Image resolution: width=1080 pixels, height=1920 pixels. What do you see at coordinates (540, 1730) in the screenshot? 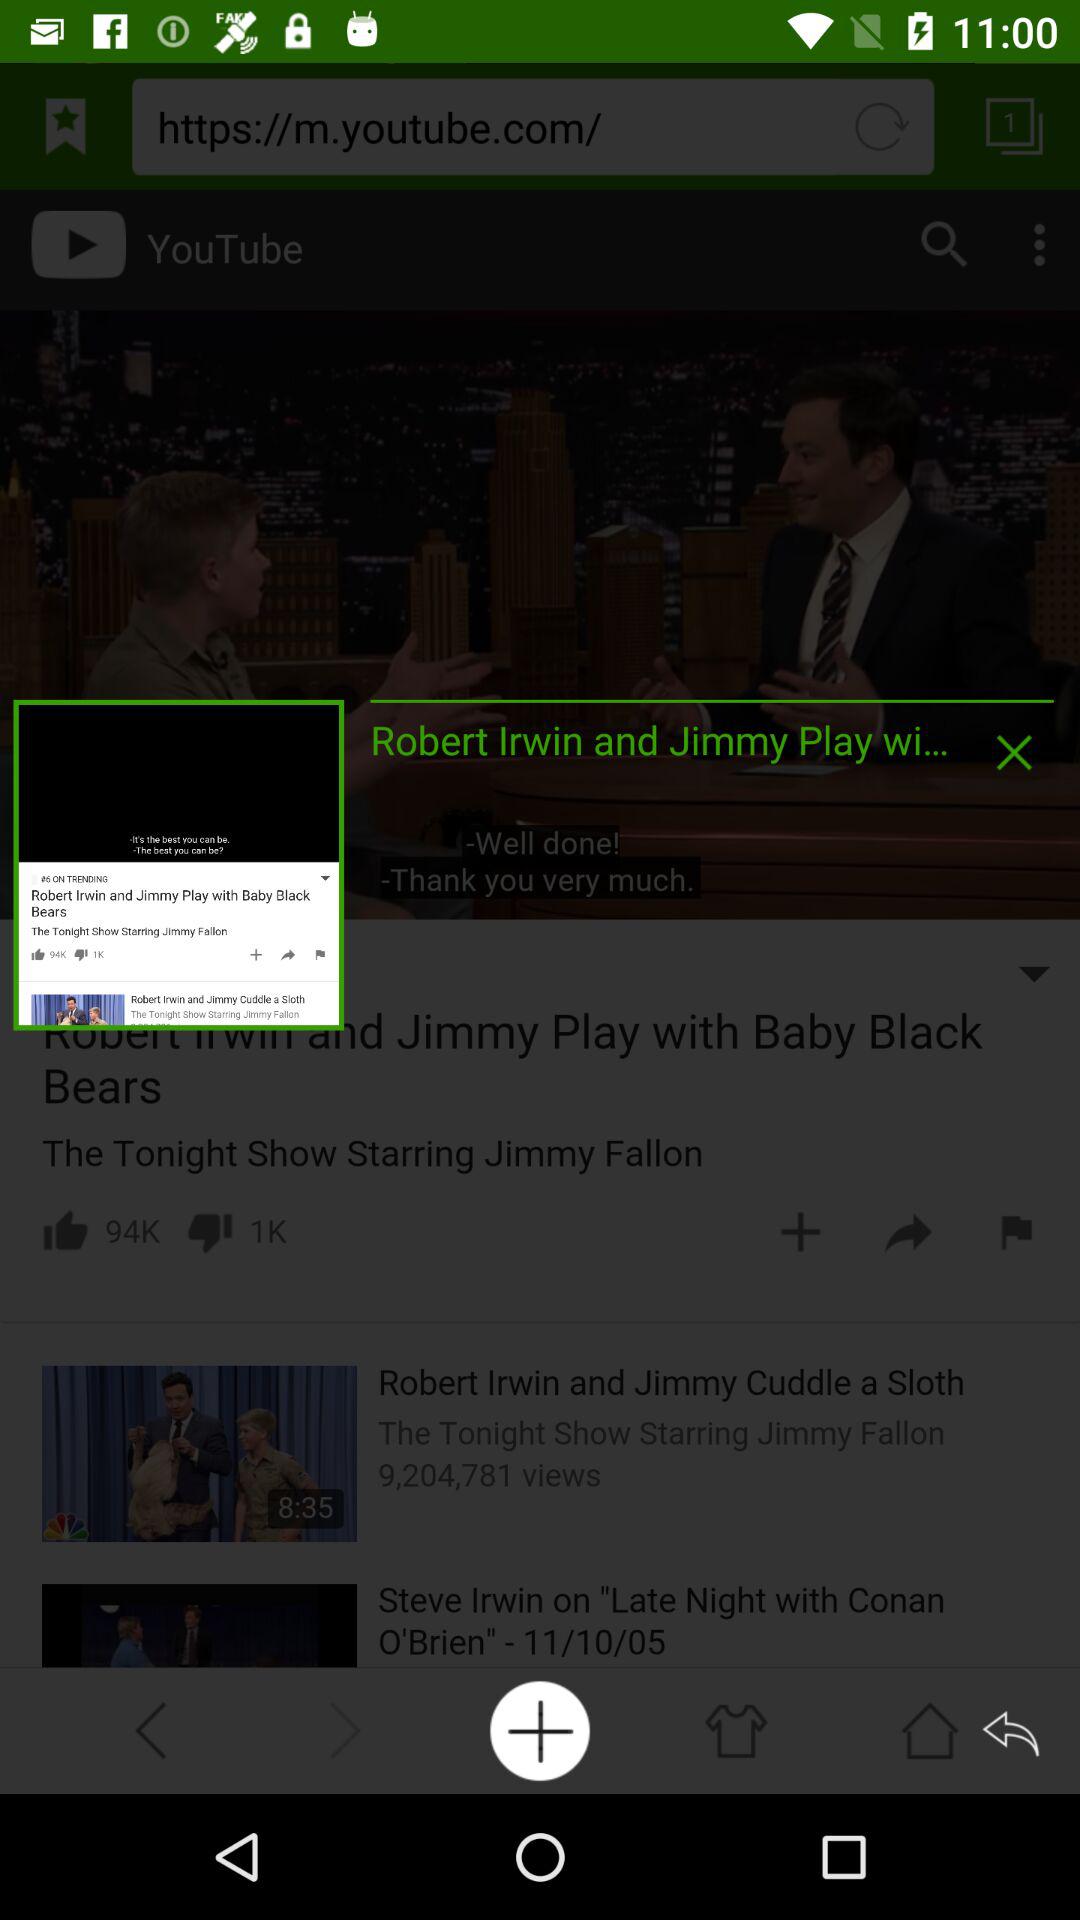
I see `to click a add button` at bounding box center [540, 1730].